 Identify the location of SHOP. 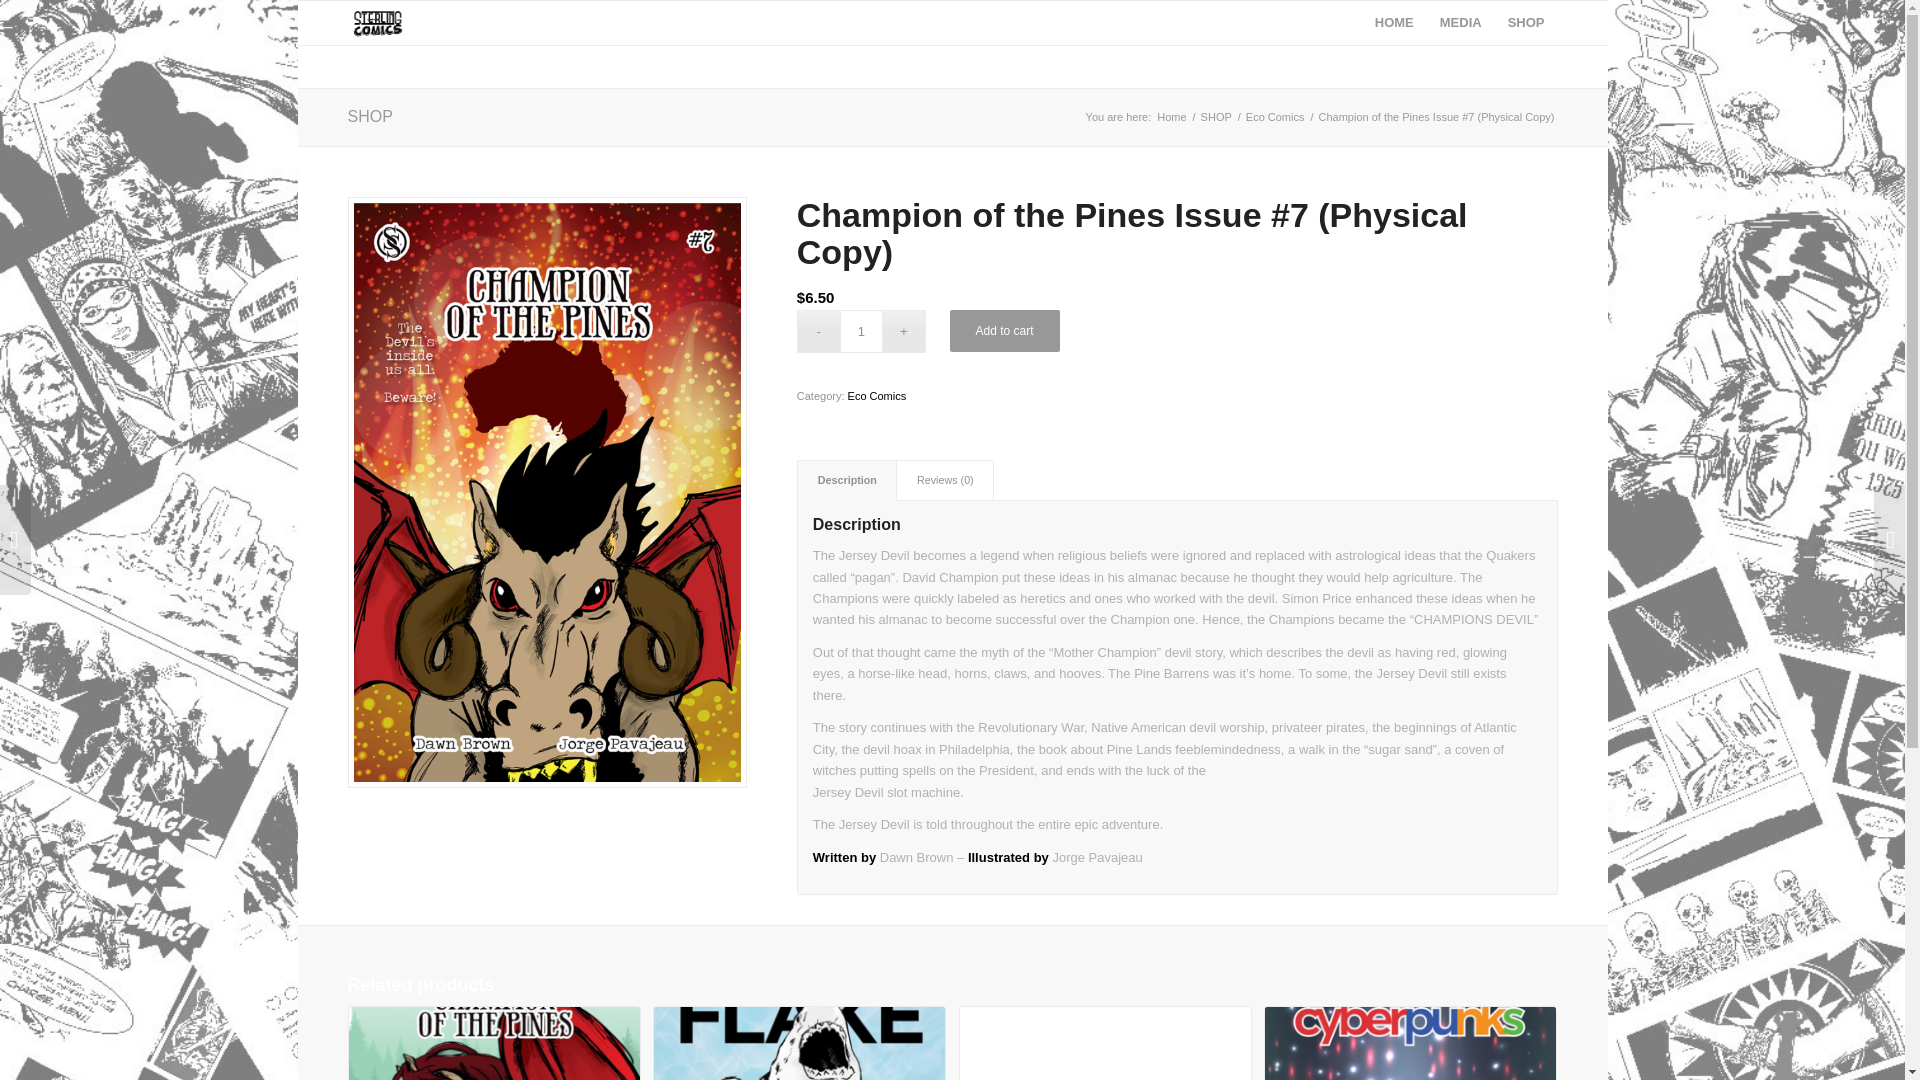
(1216, 118).